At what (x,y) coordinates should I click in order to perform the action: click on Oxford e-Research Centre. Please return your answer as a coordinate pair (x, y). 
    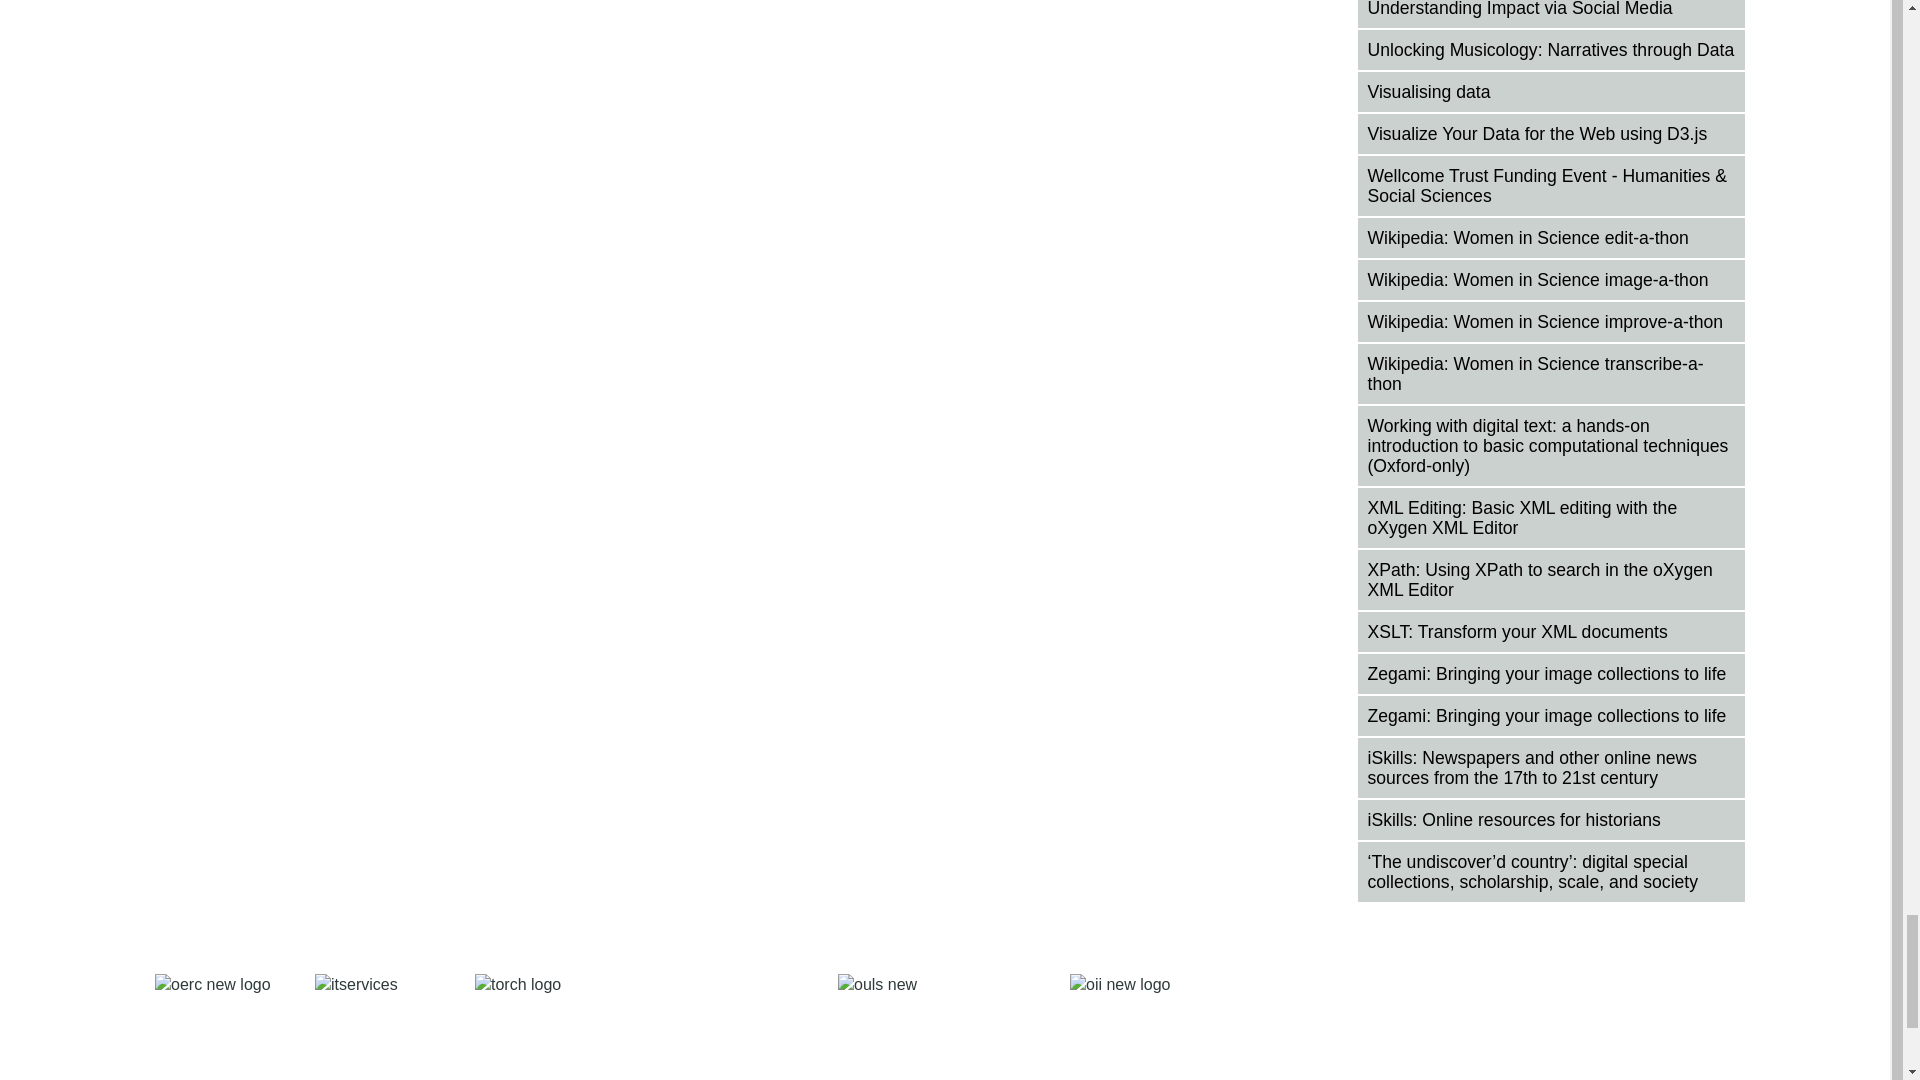
    Looking at the image, I should click on (214, 1027).